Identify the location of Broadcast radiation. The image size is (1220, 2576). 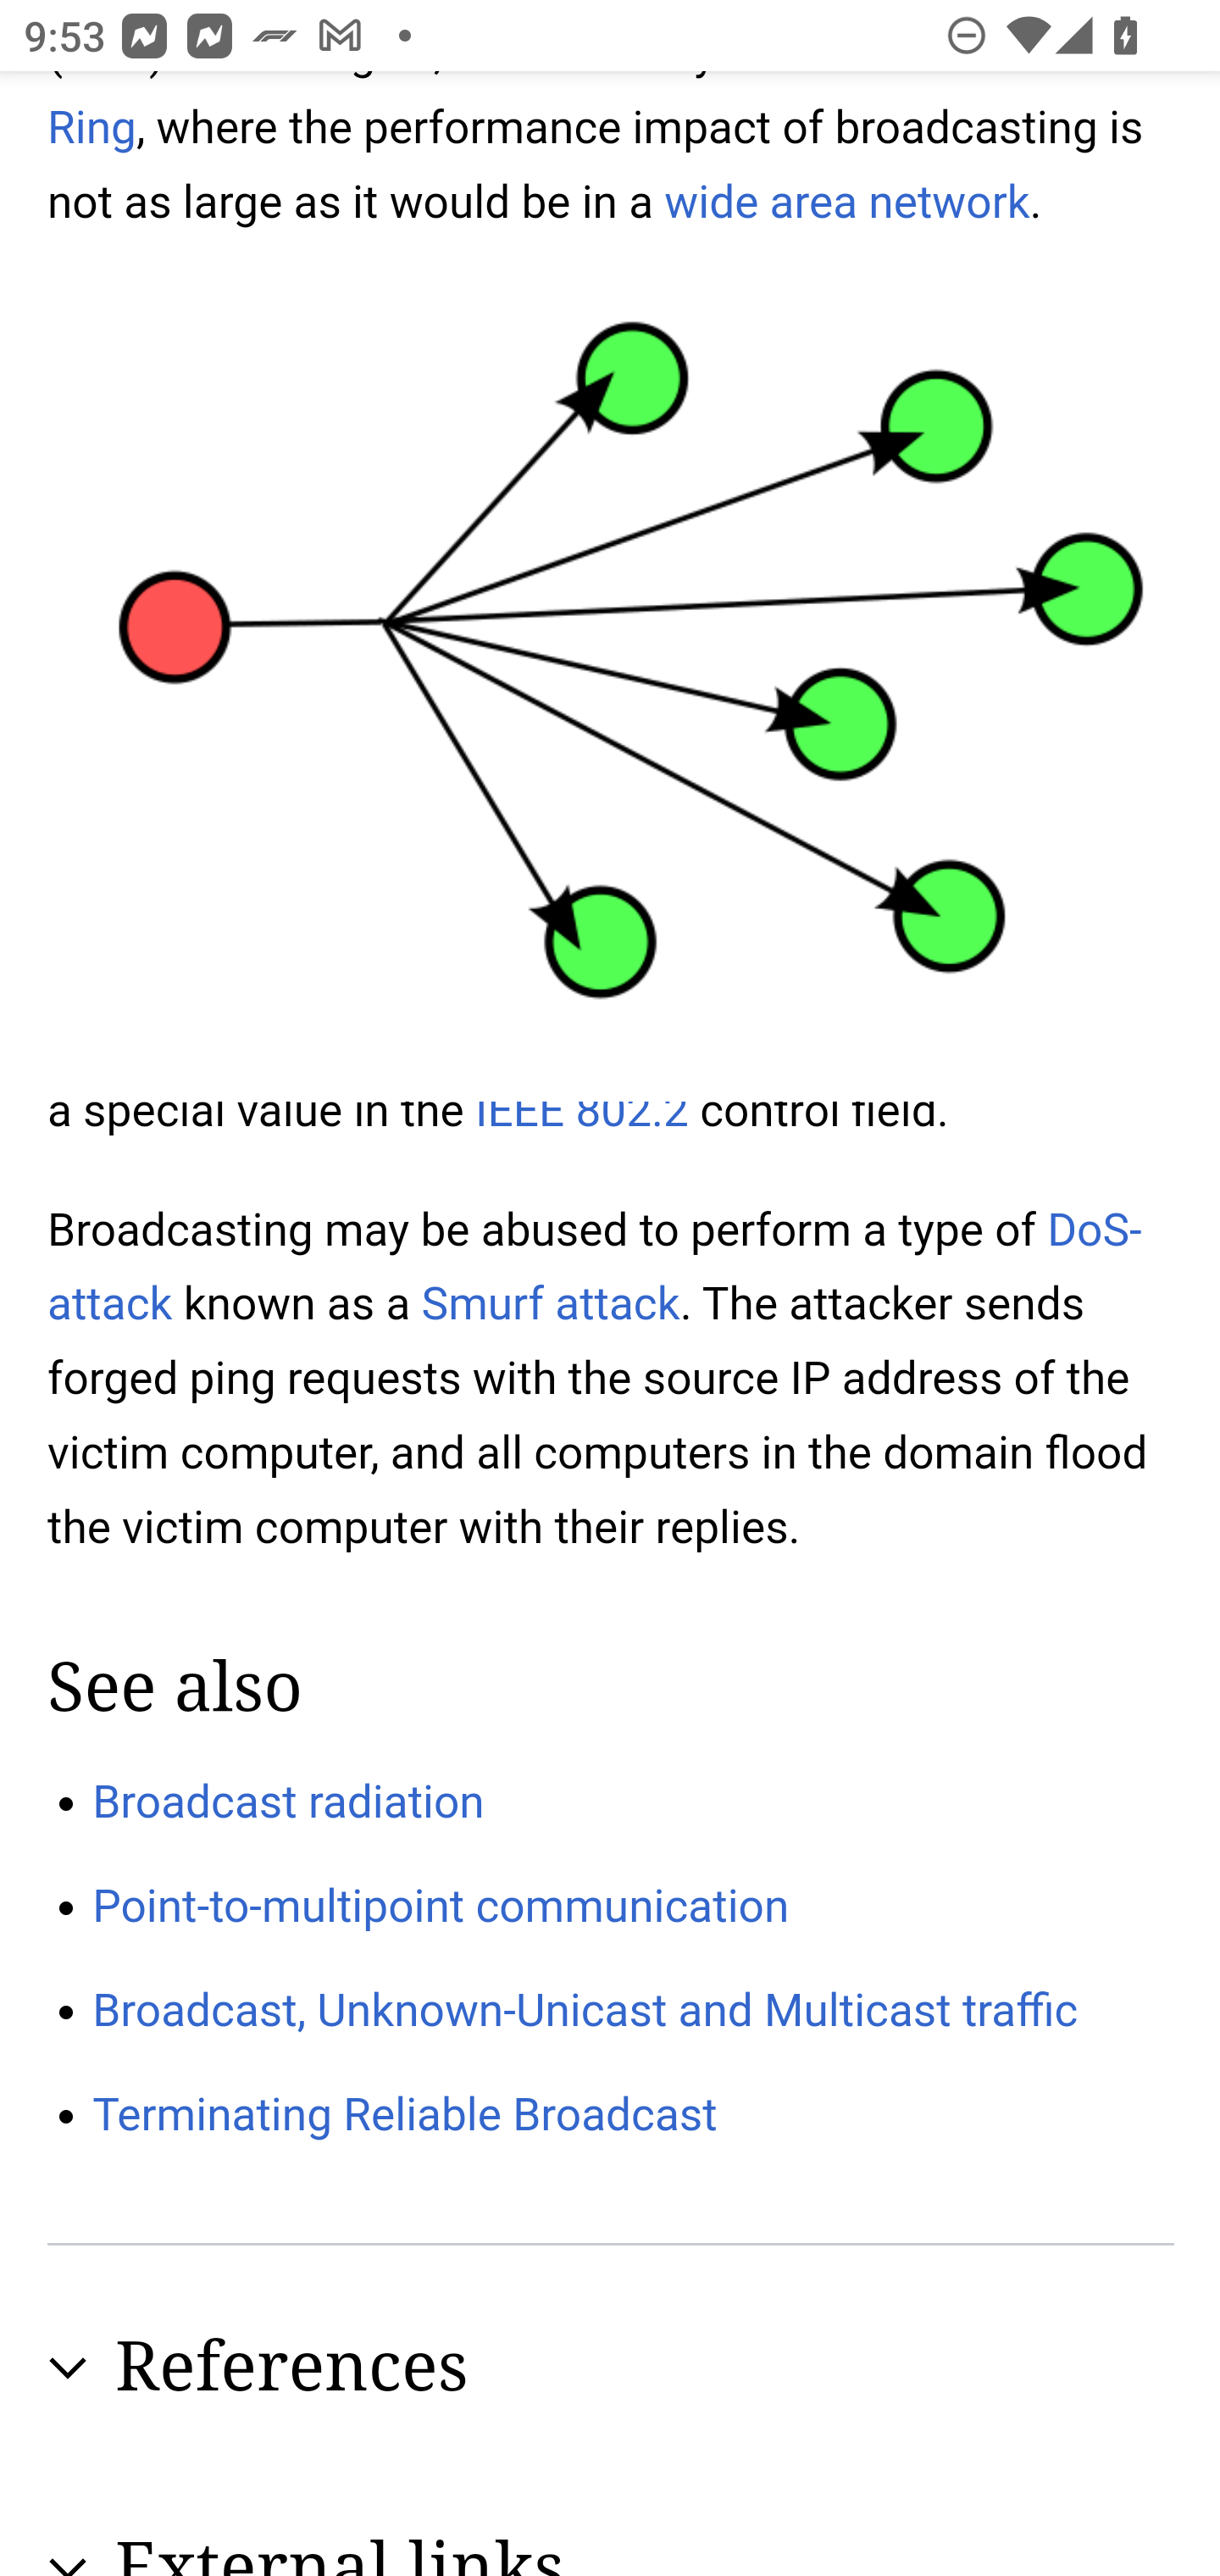
(289, 1800).